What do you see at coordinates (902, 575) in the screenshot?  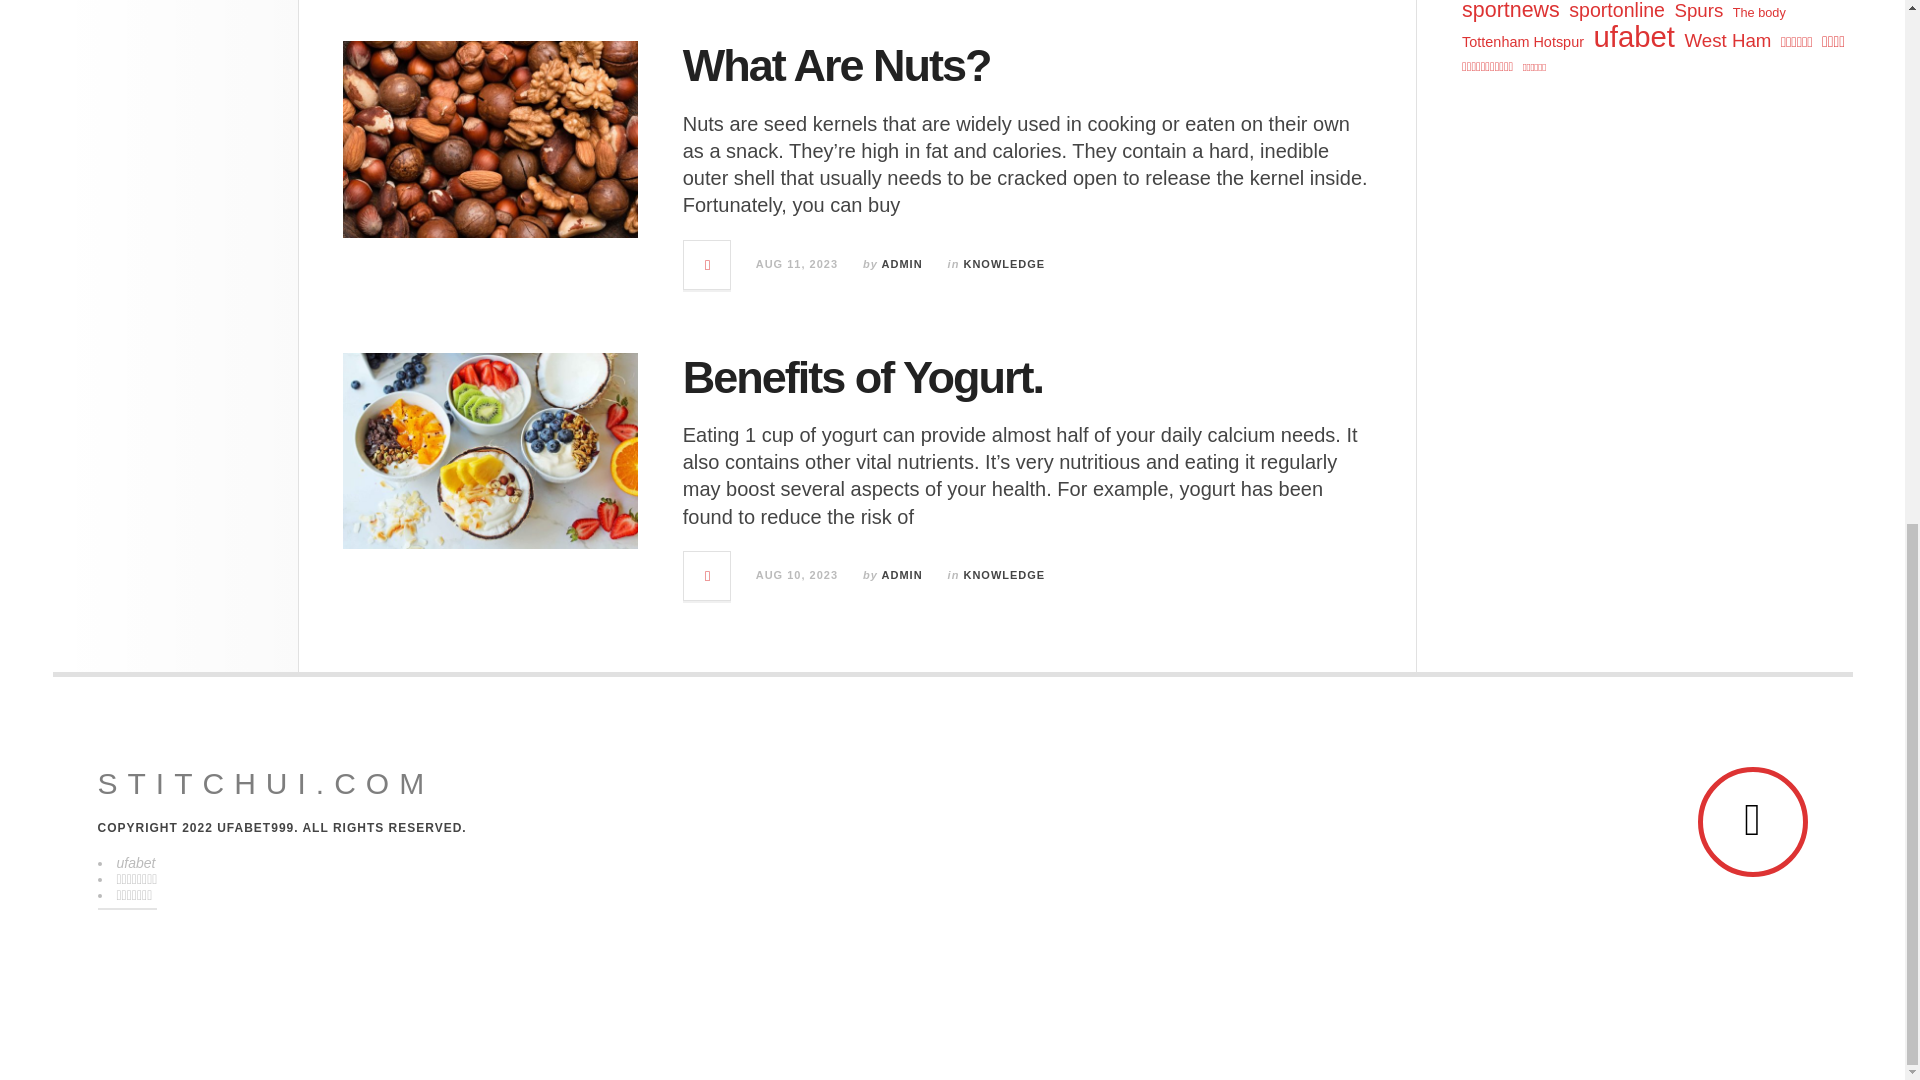 I see `ADMIN` at bounding box center [902, 575].